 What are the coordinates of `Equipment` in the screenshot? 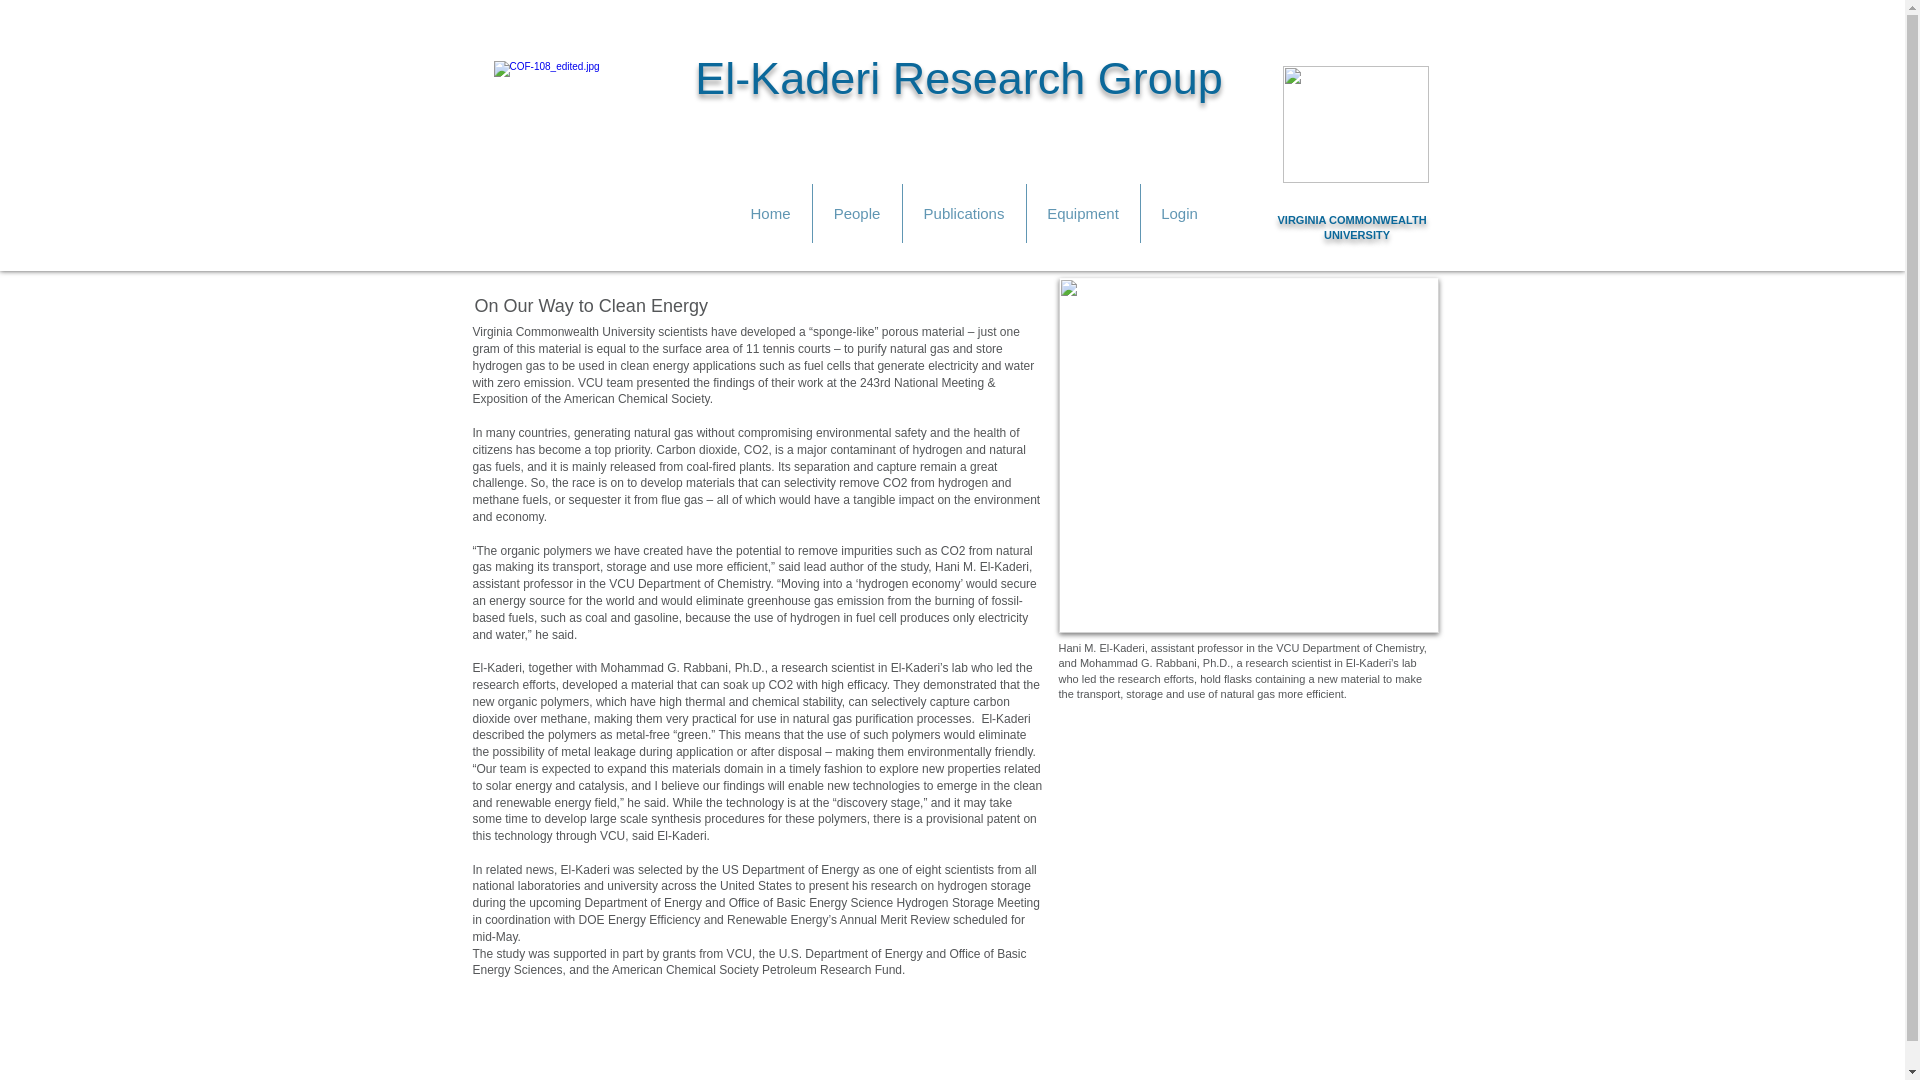 It's located at (1082, 213).